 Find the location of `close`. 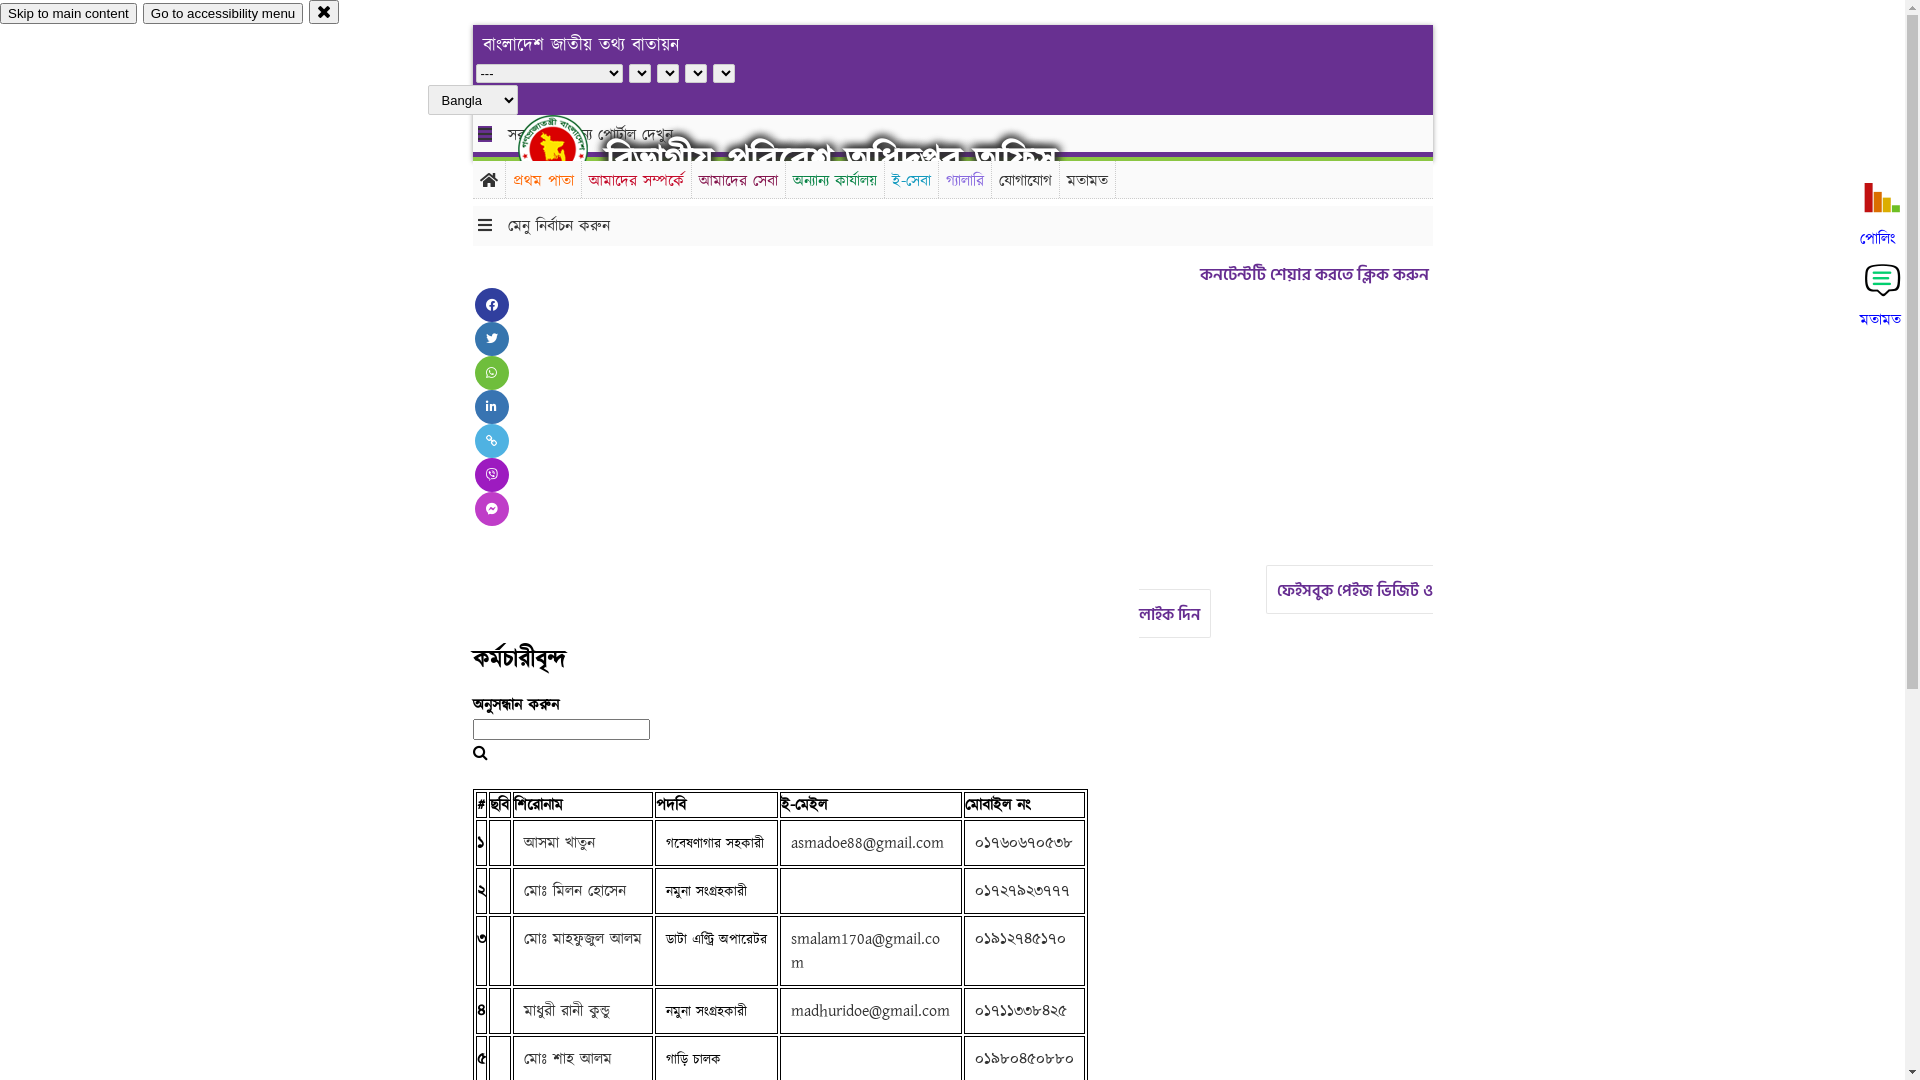

close is located at coordinates (324, 12).